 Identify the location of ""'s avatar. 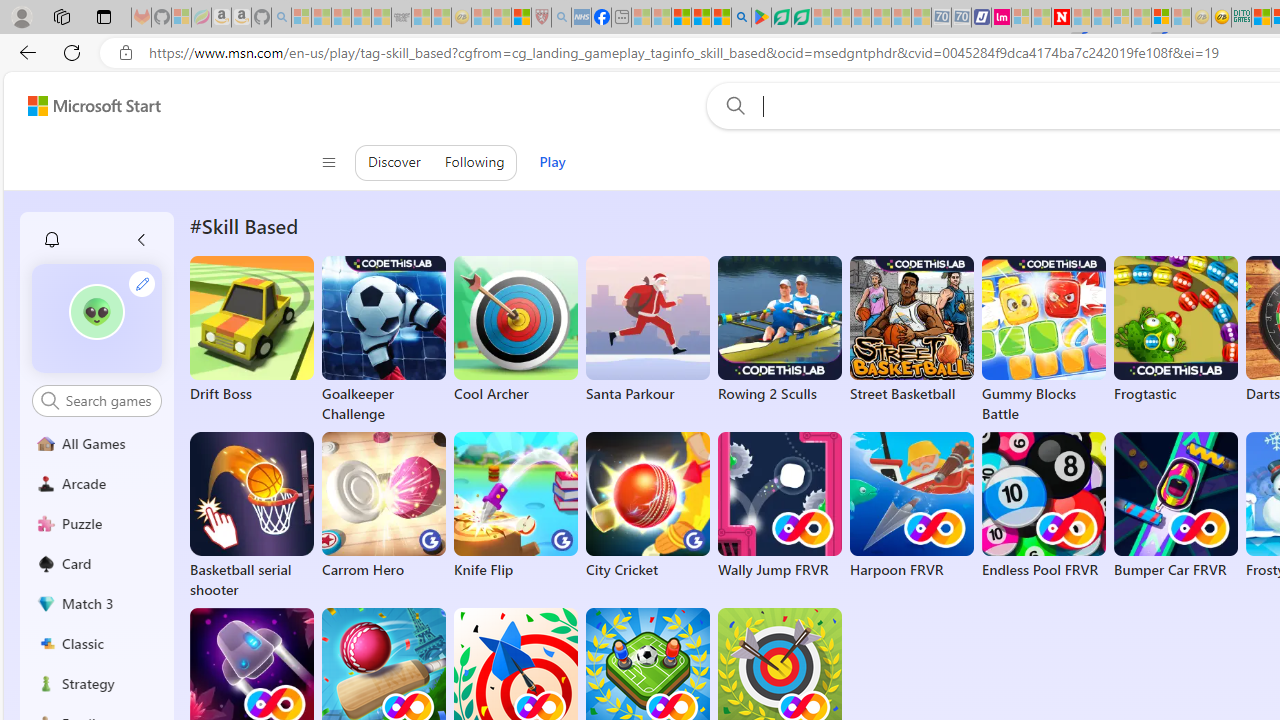
(96, 312).